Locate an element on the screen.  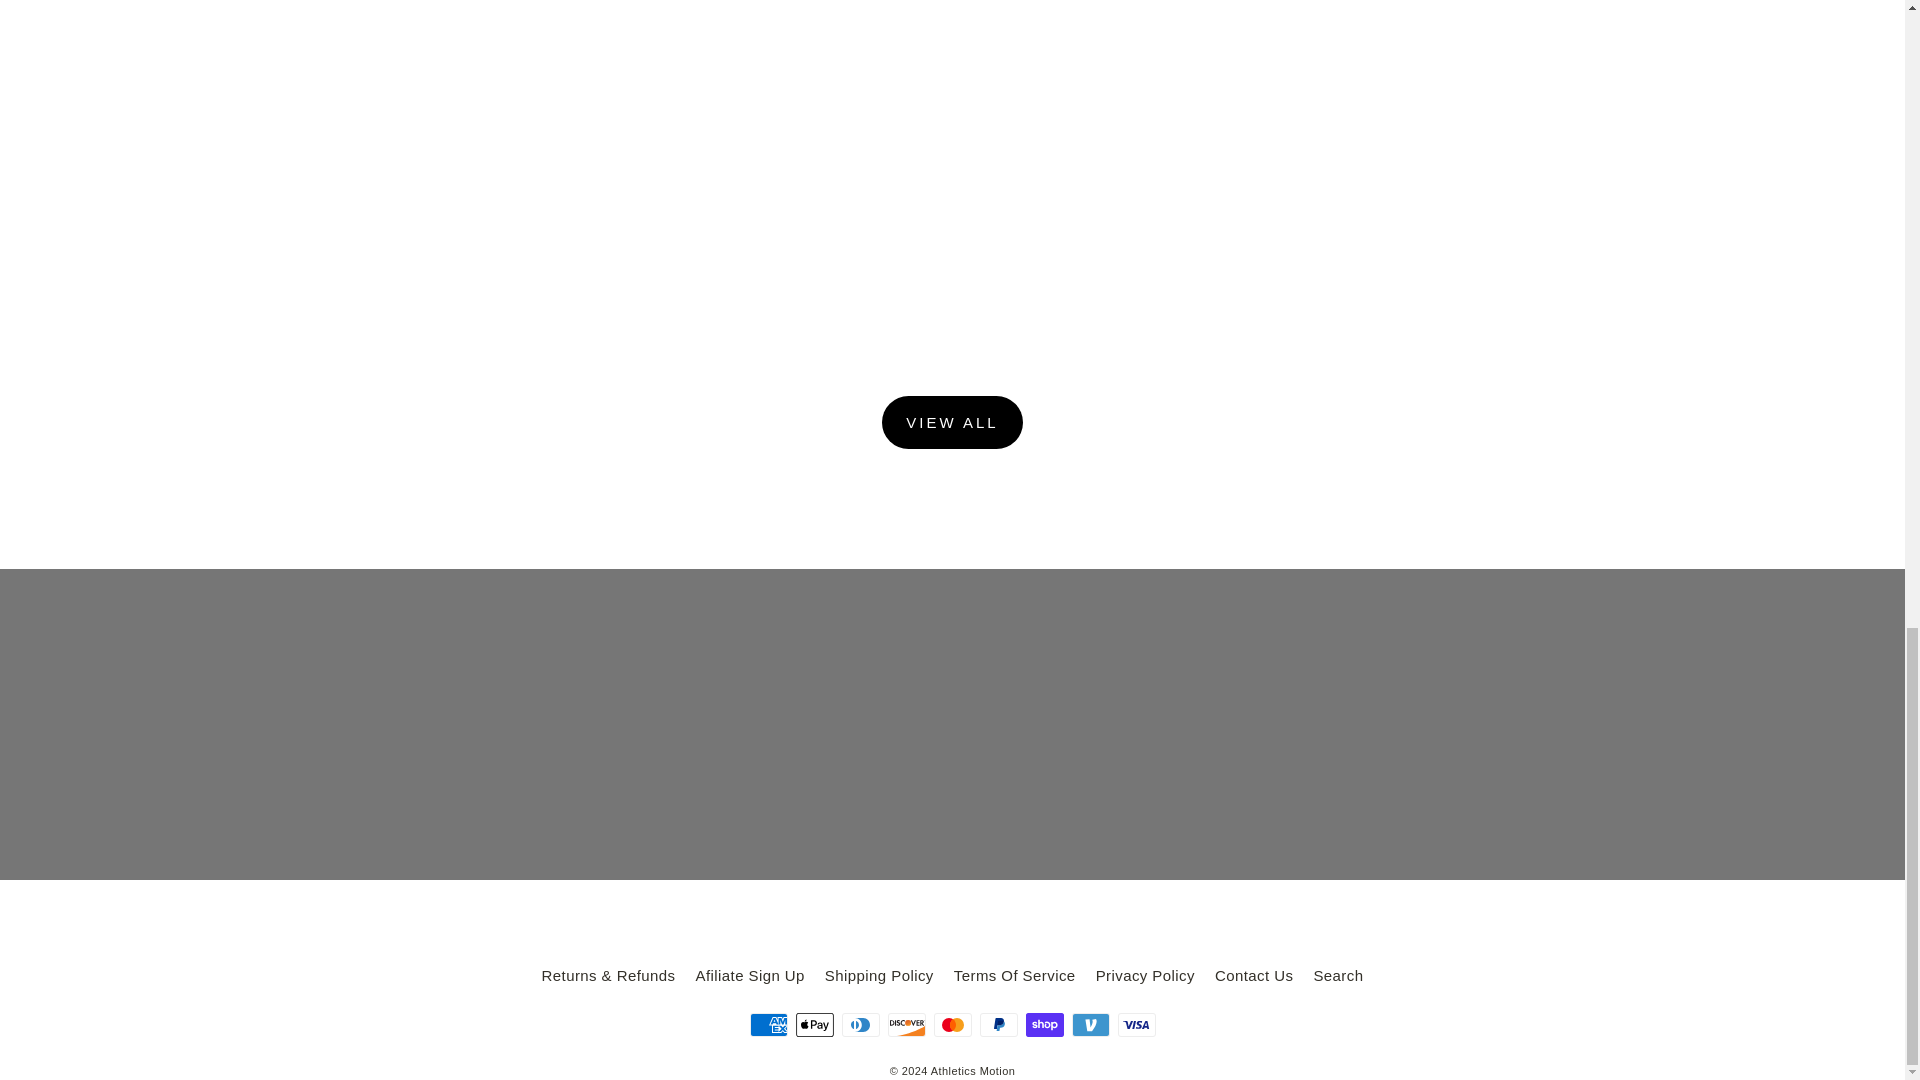
PayPal is located at coordinates (998, 1024).